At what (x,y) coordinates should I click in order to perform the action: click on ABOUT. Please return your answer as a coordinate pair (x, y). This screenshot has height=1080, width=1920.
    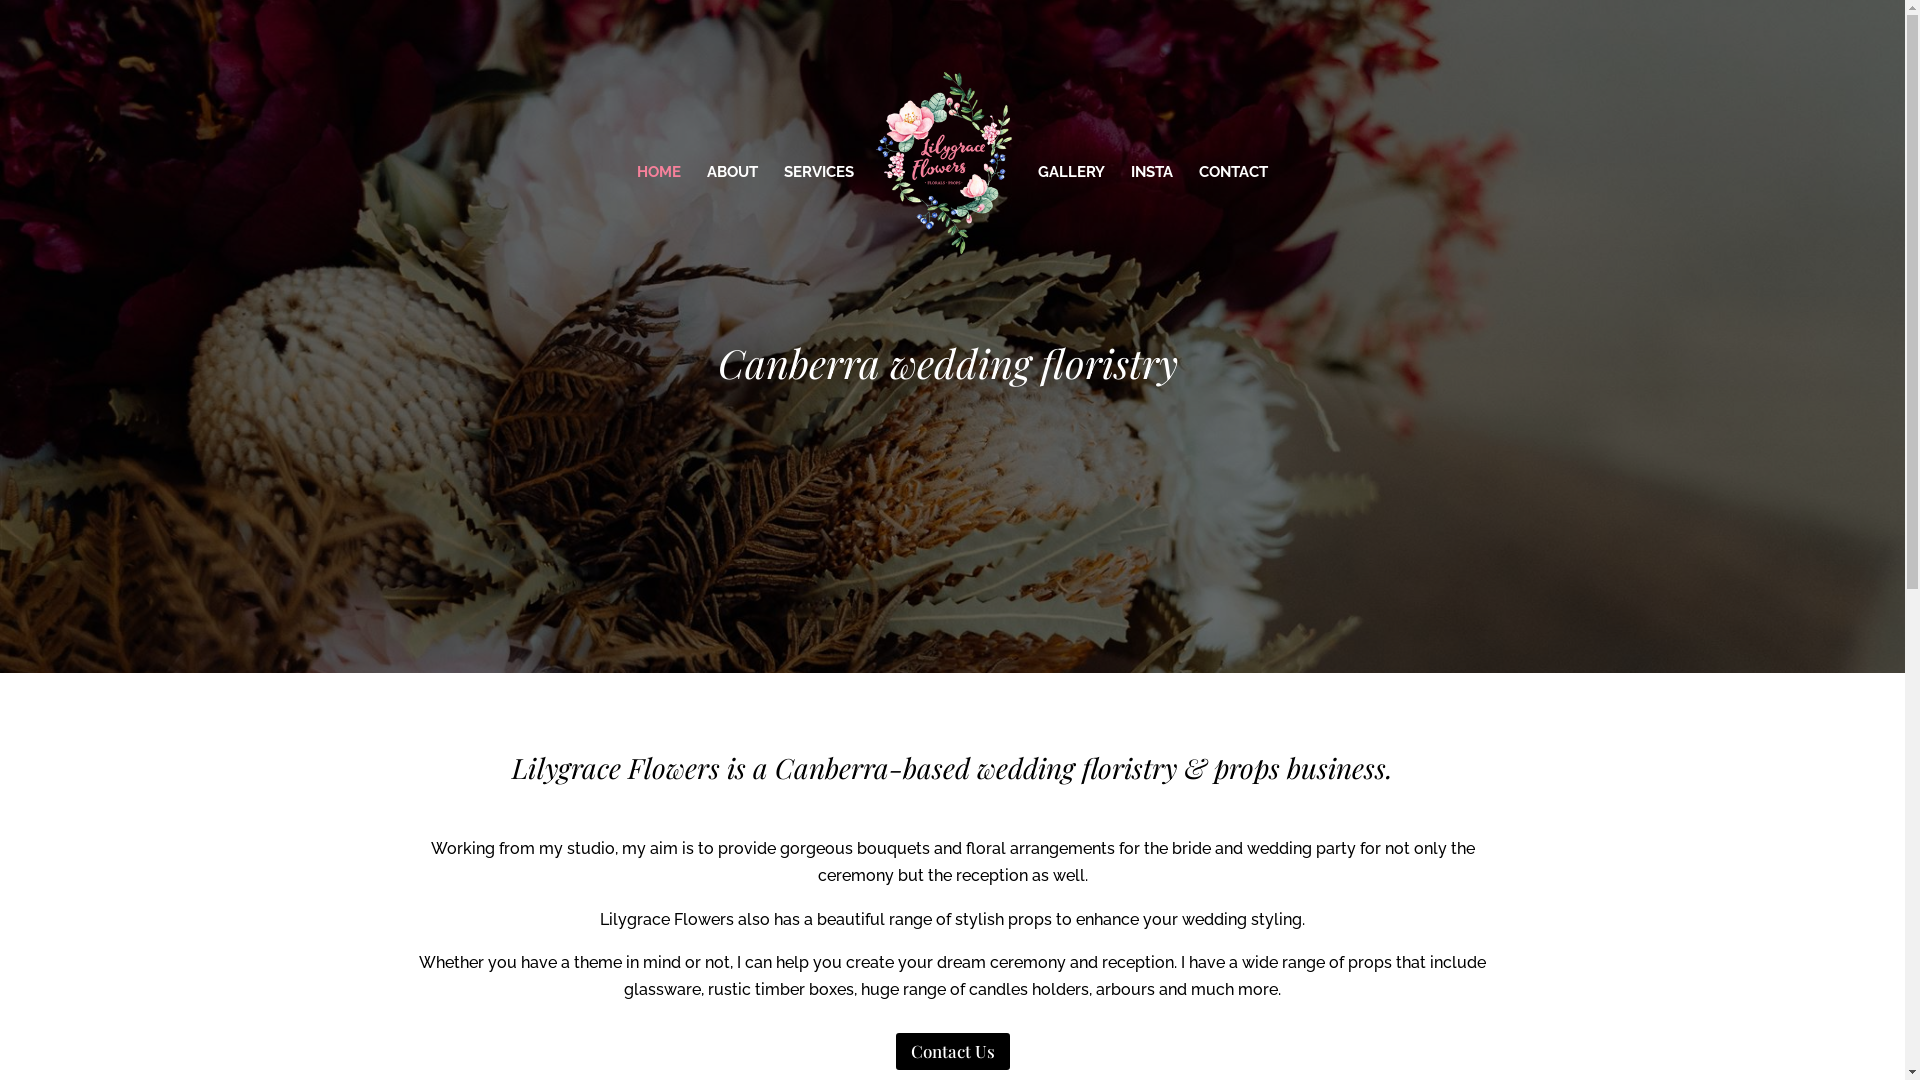
    Looking at the image, I should click on (732, 224).